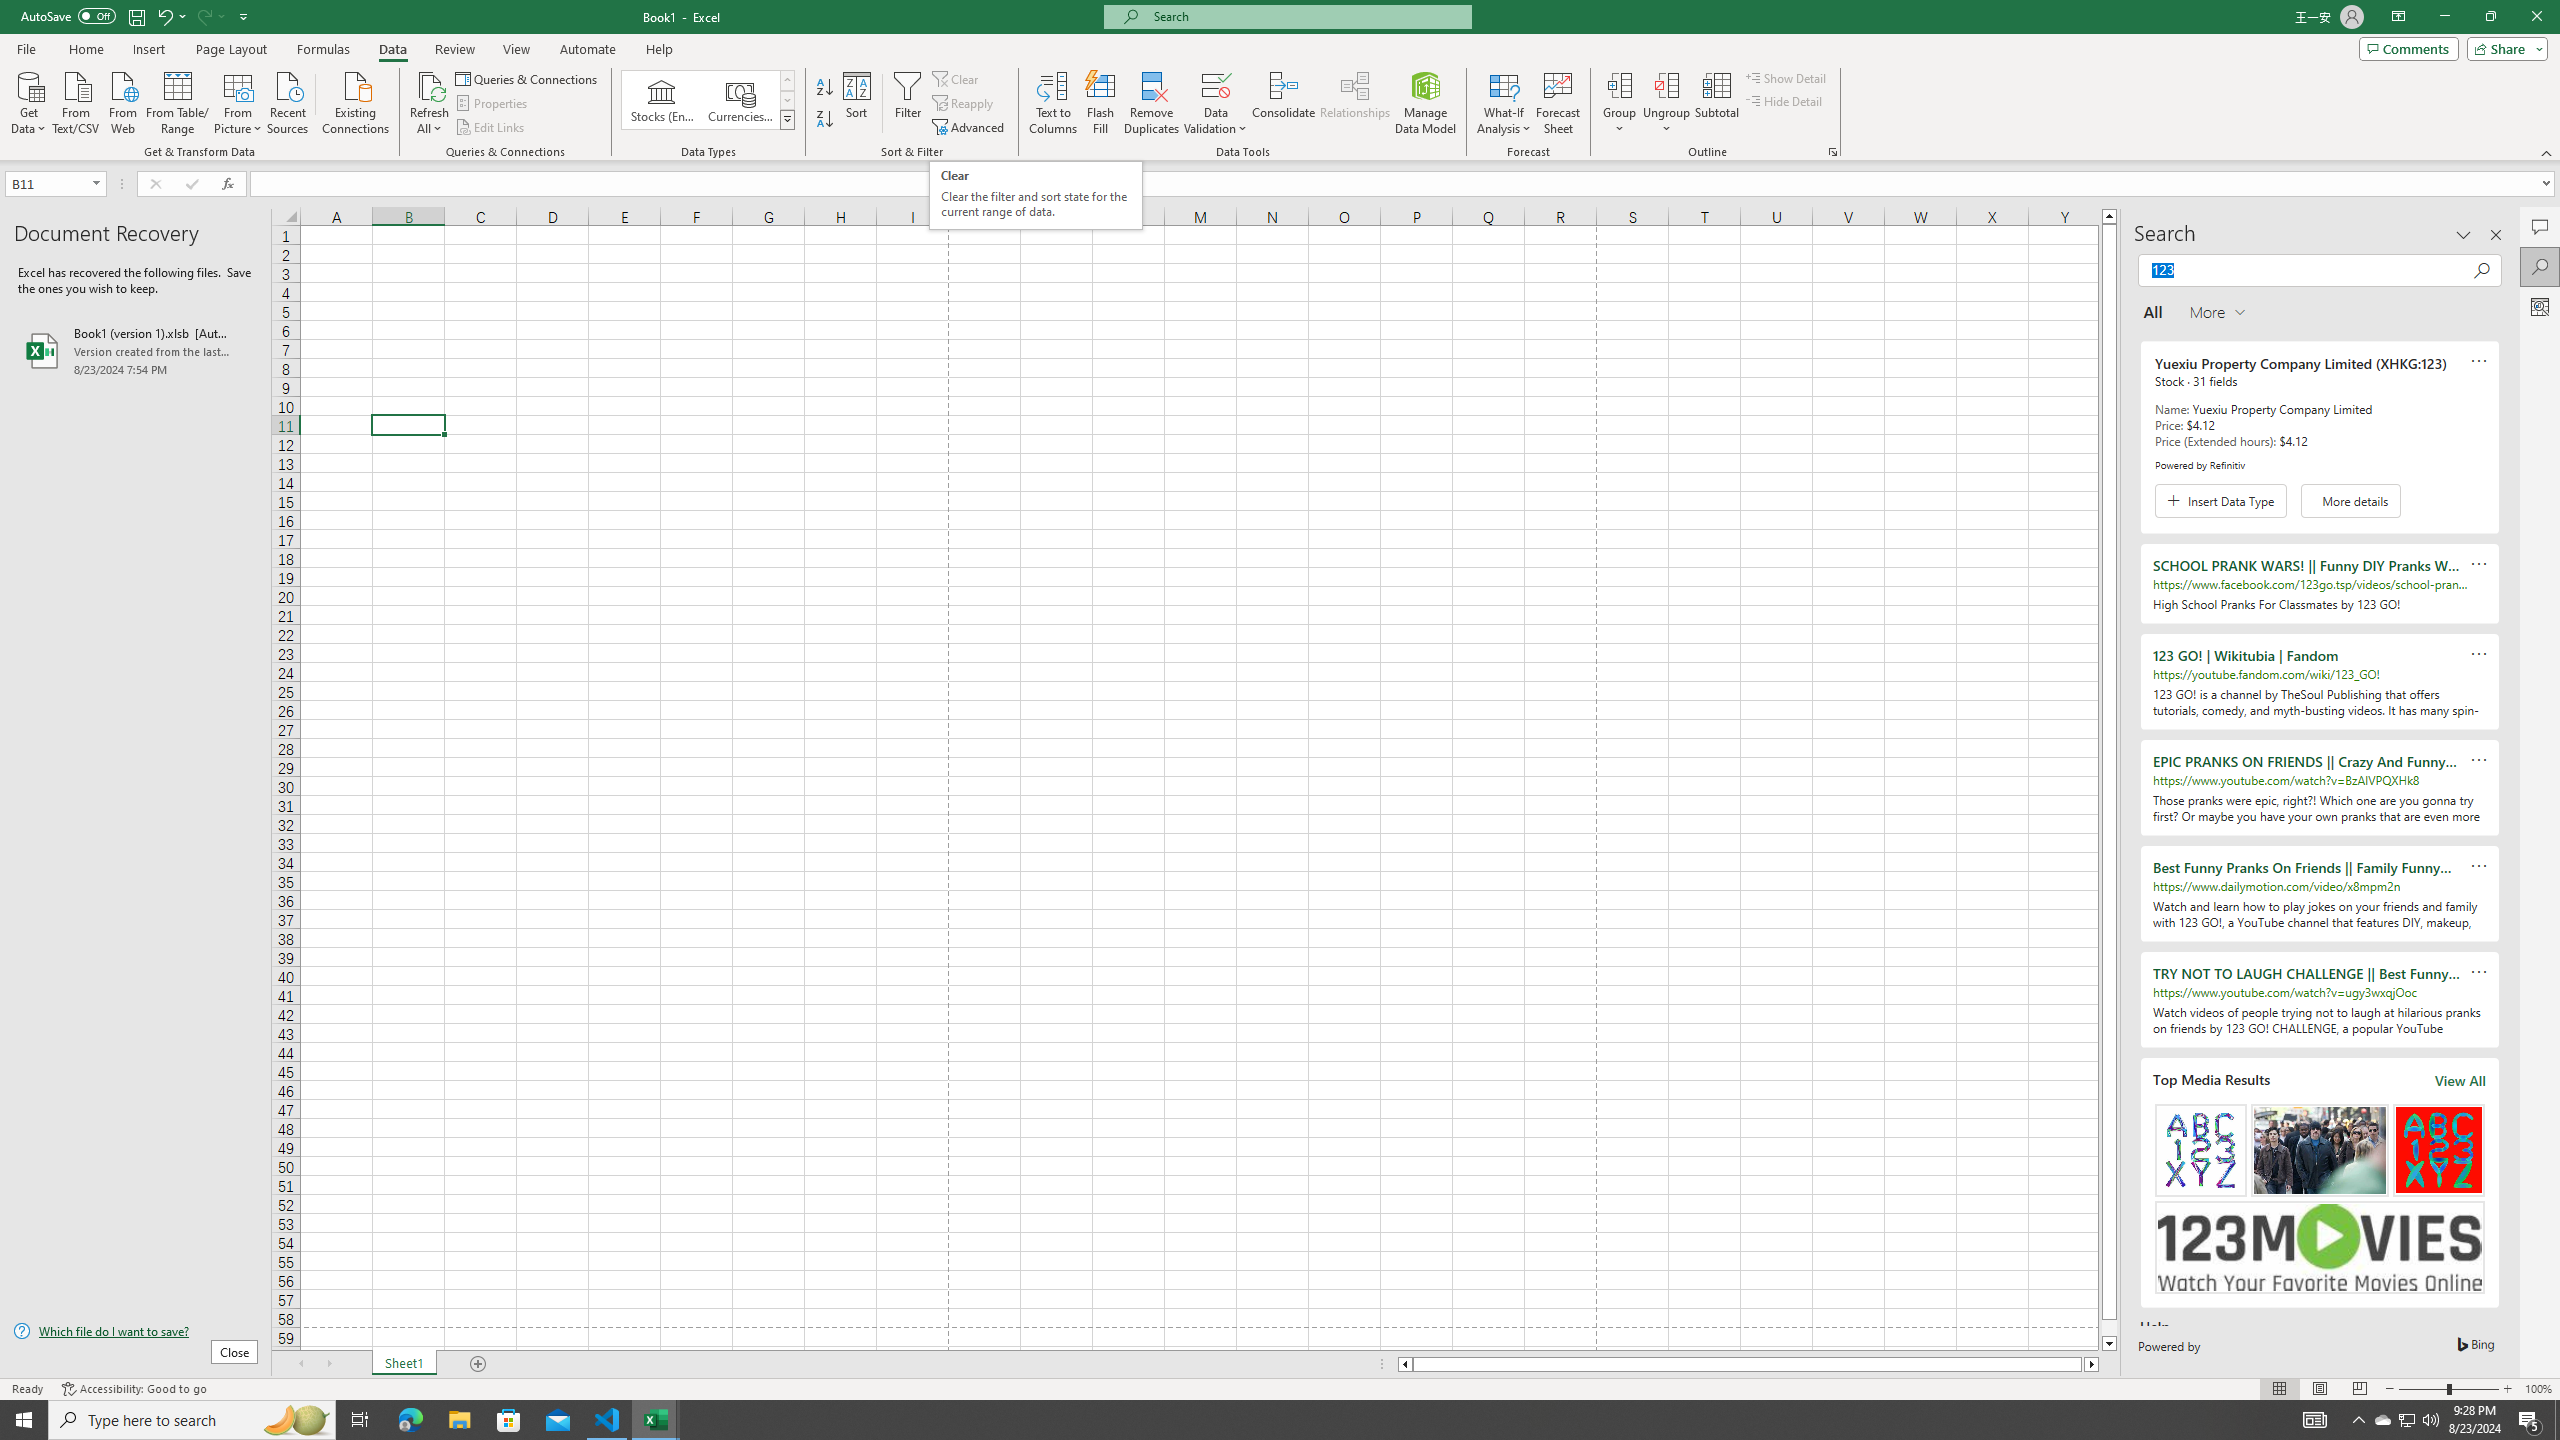 This screenshot has width=2560, height=1440. Describe the element at coordinates (1053, 103) in the screenshot. I see `Text to Columns...` at that location.